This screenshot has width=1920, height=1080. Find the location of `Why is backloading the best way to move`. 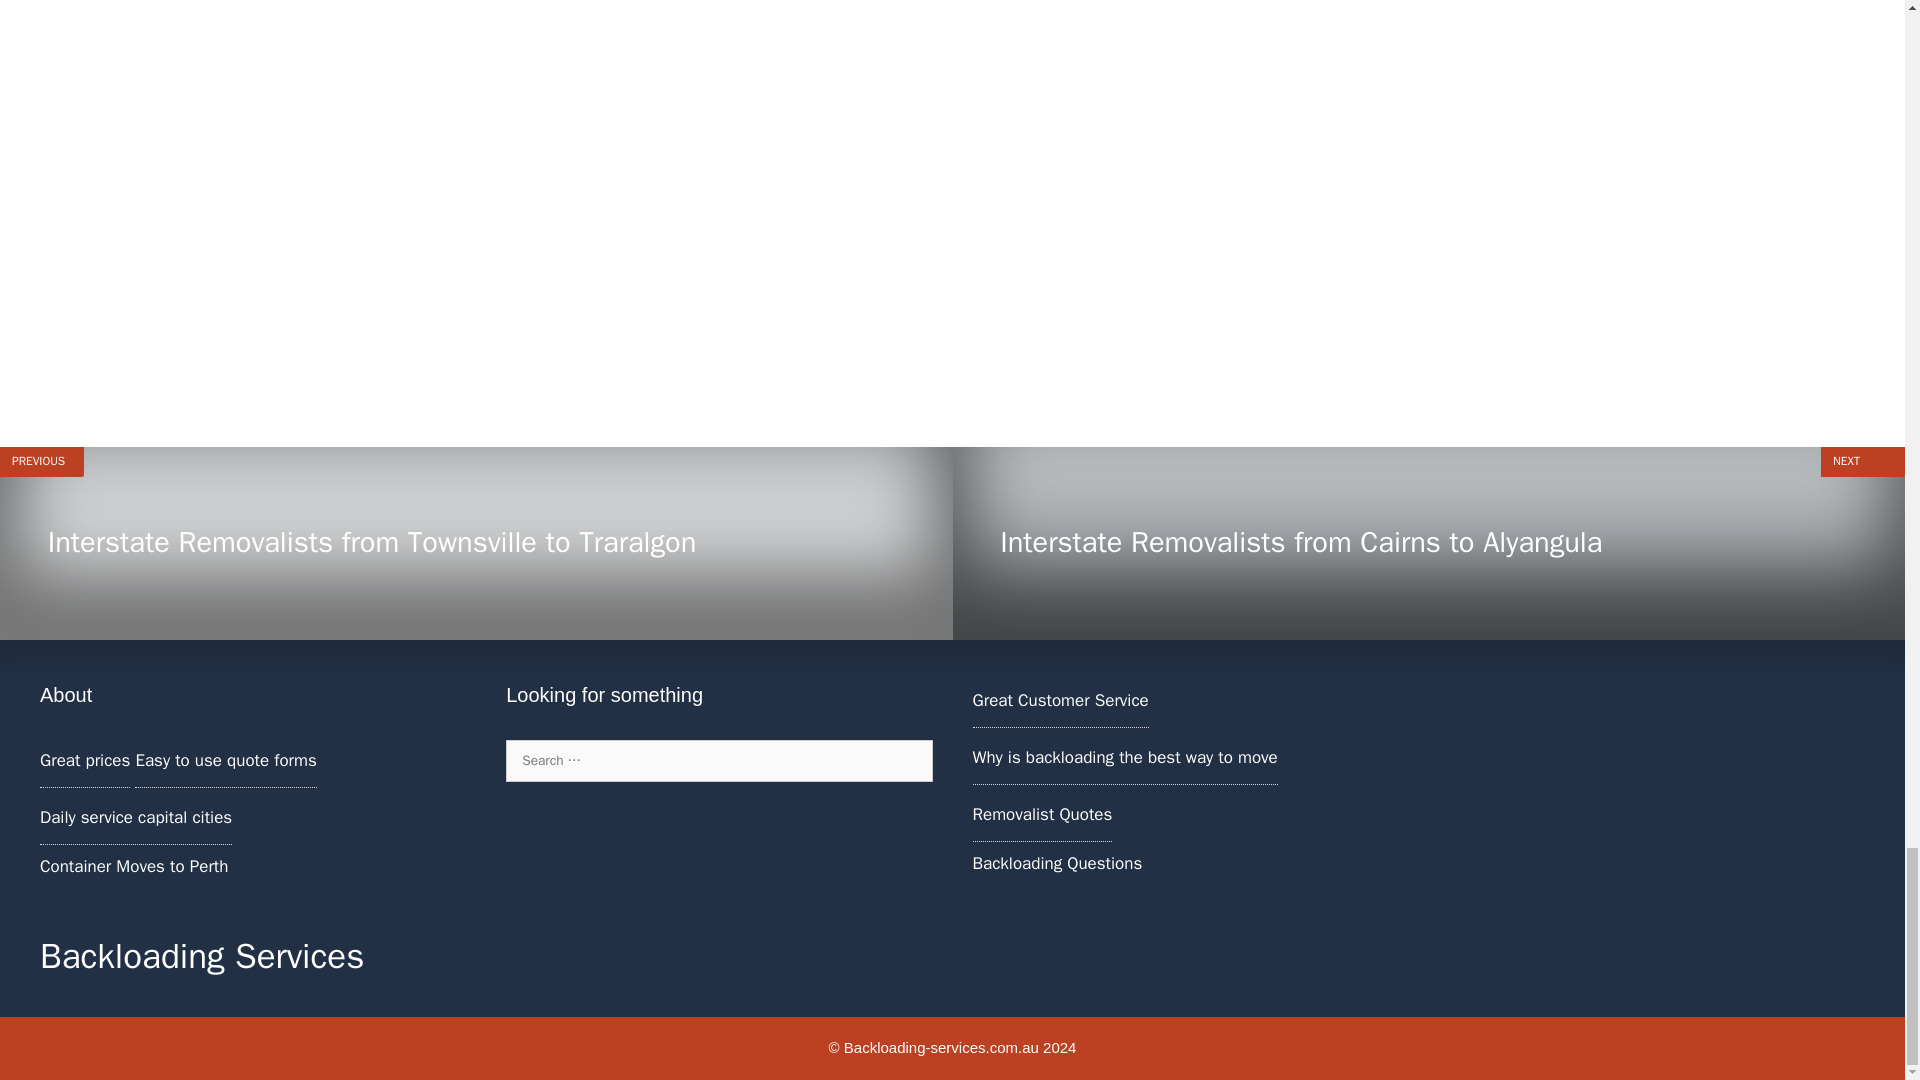

Why is backloading the best way to move is located at coordinates (1124, 757).